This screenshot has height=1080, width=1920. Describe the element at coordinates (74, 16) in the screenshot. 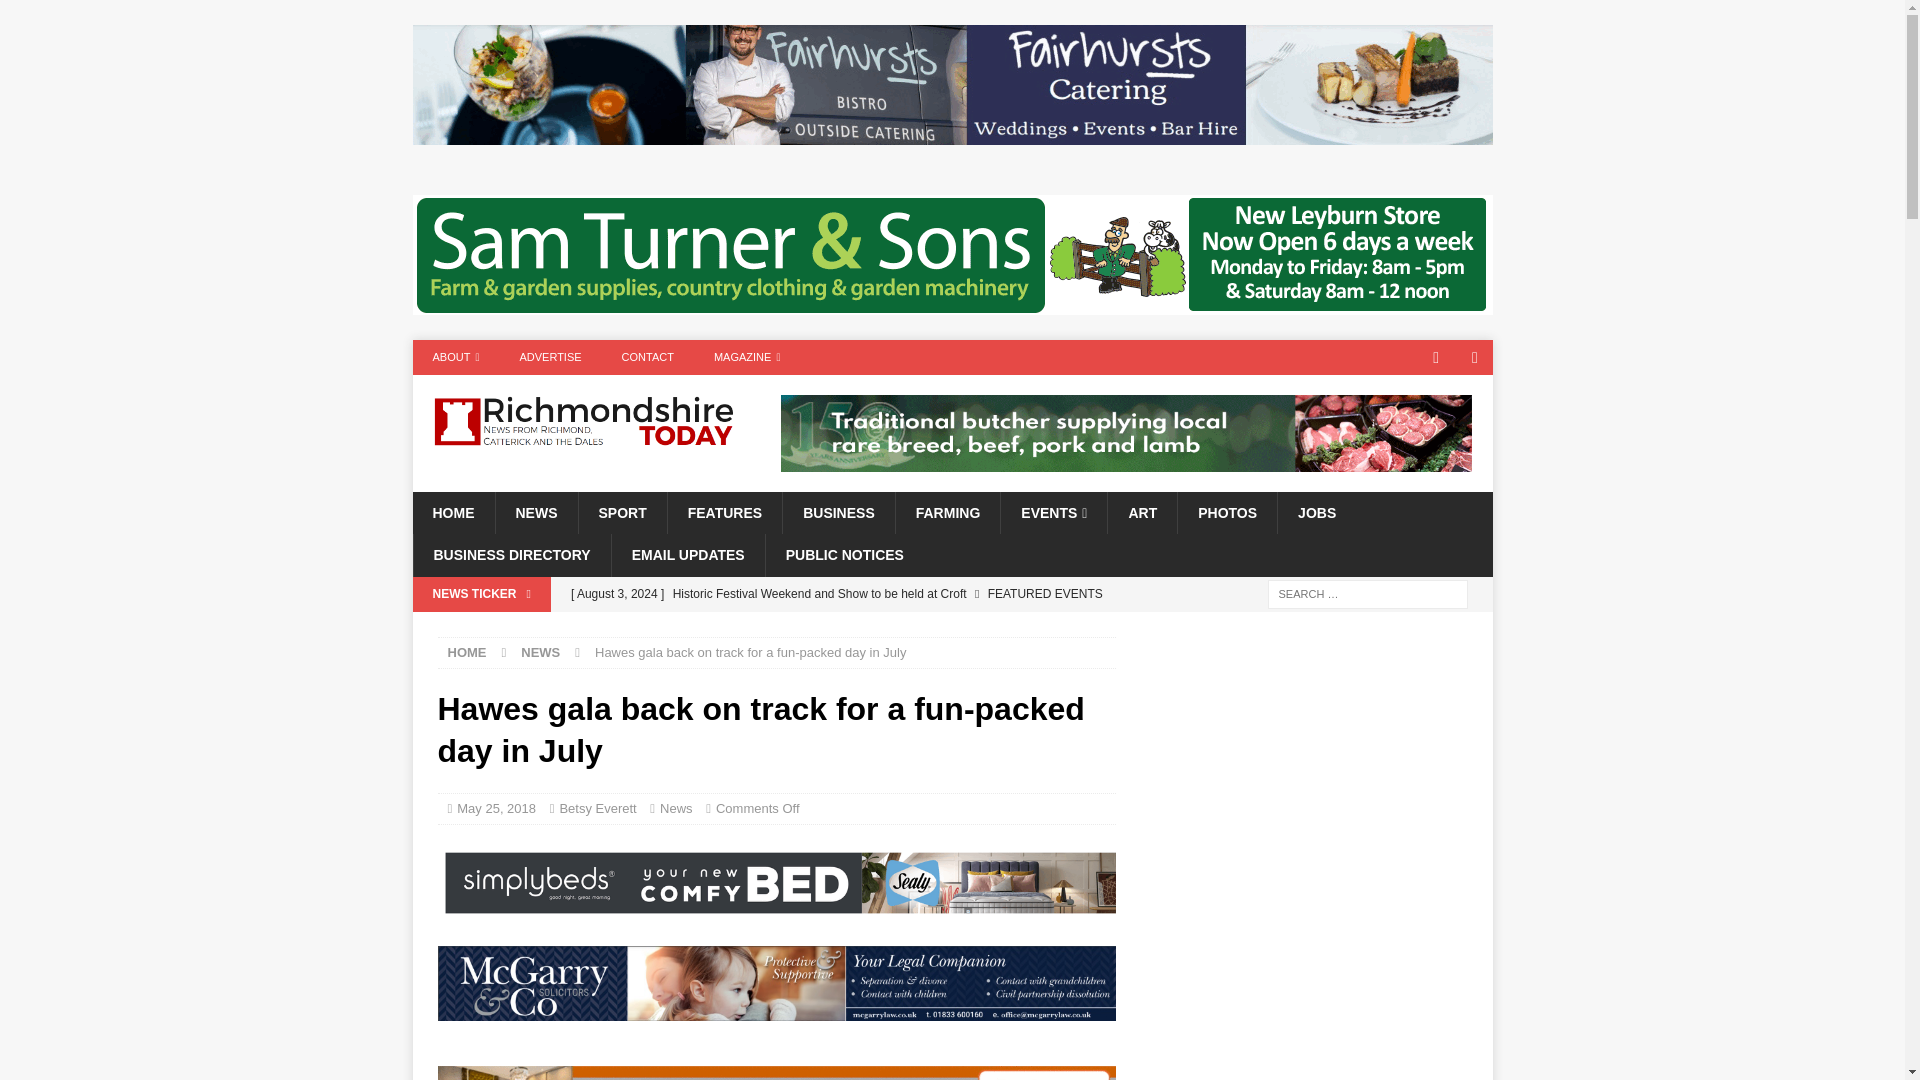

I see `Search` at that location.